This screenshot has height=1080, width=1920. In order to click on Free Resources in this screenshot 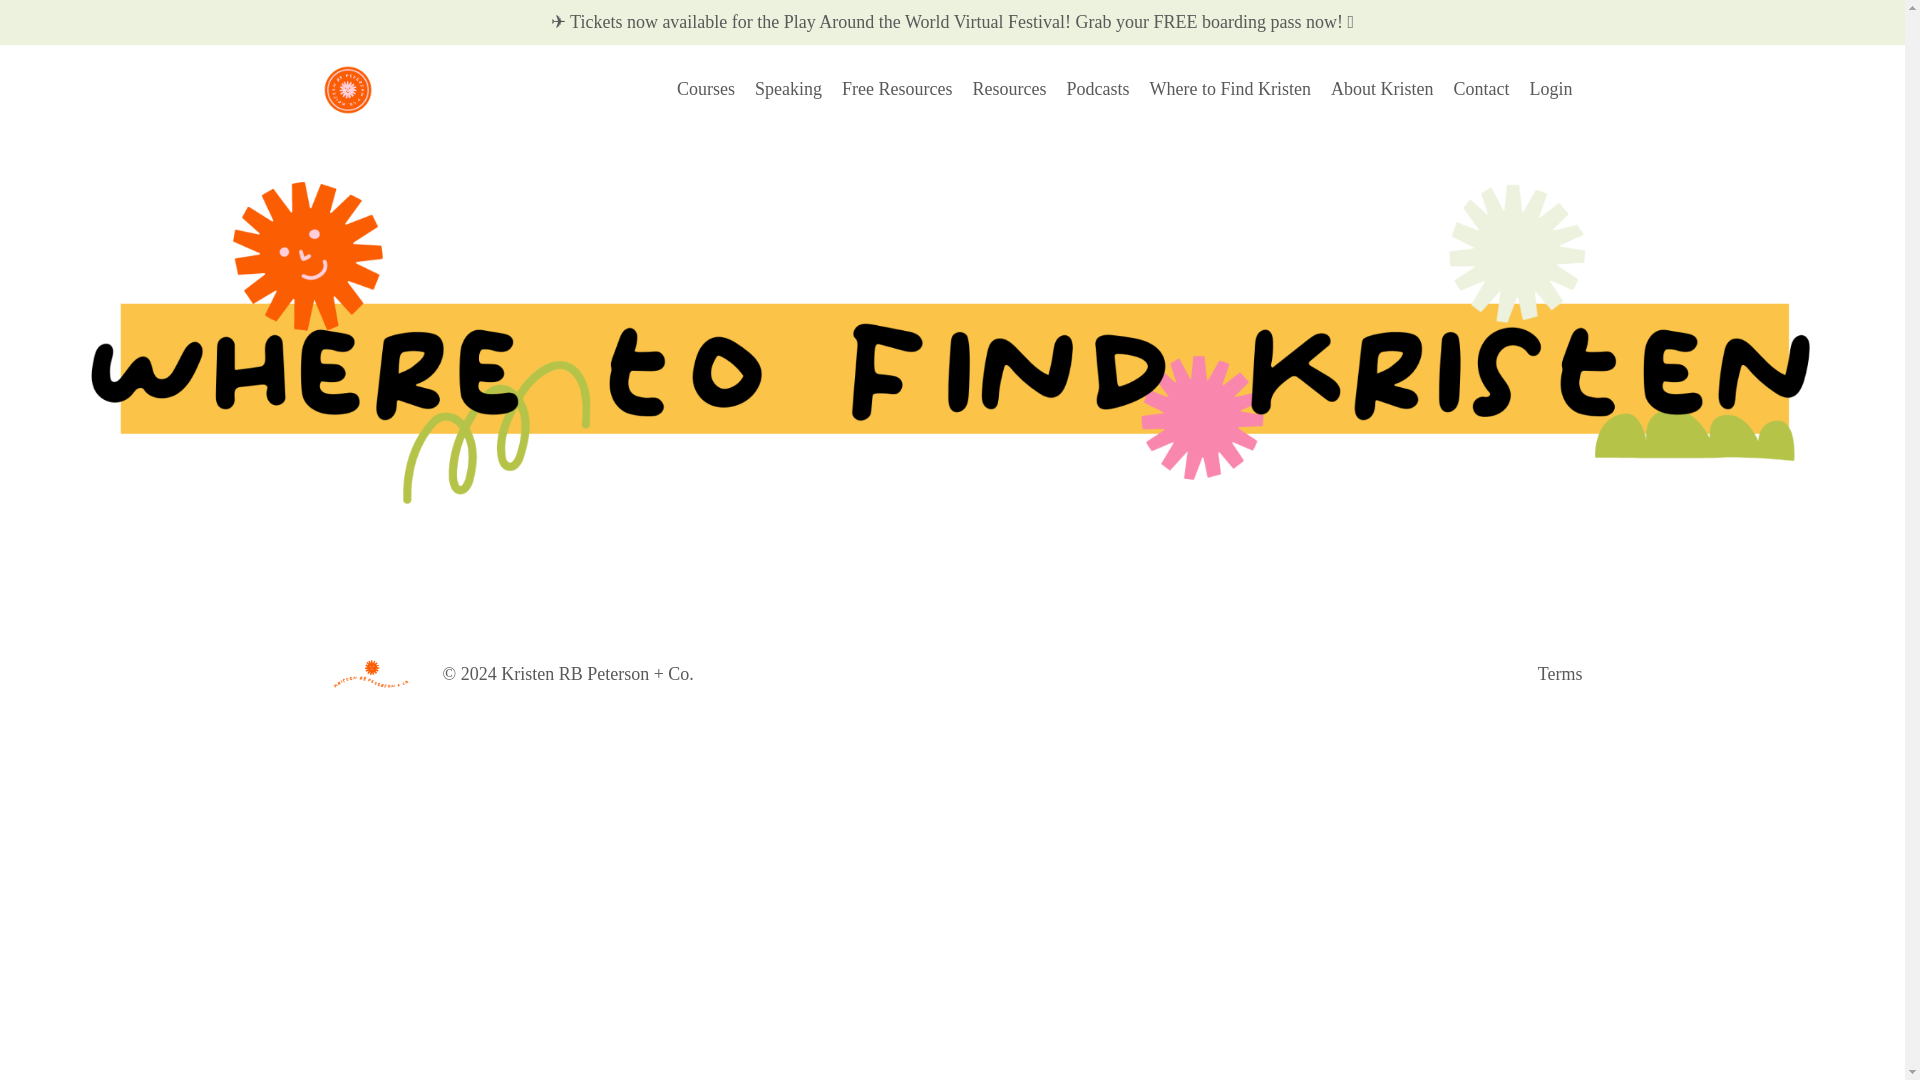, I will do `click(897, 88)`.